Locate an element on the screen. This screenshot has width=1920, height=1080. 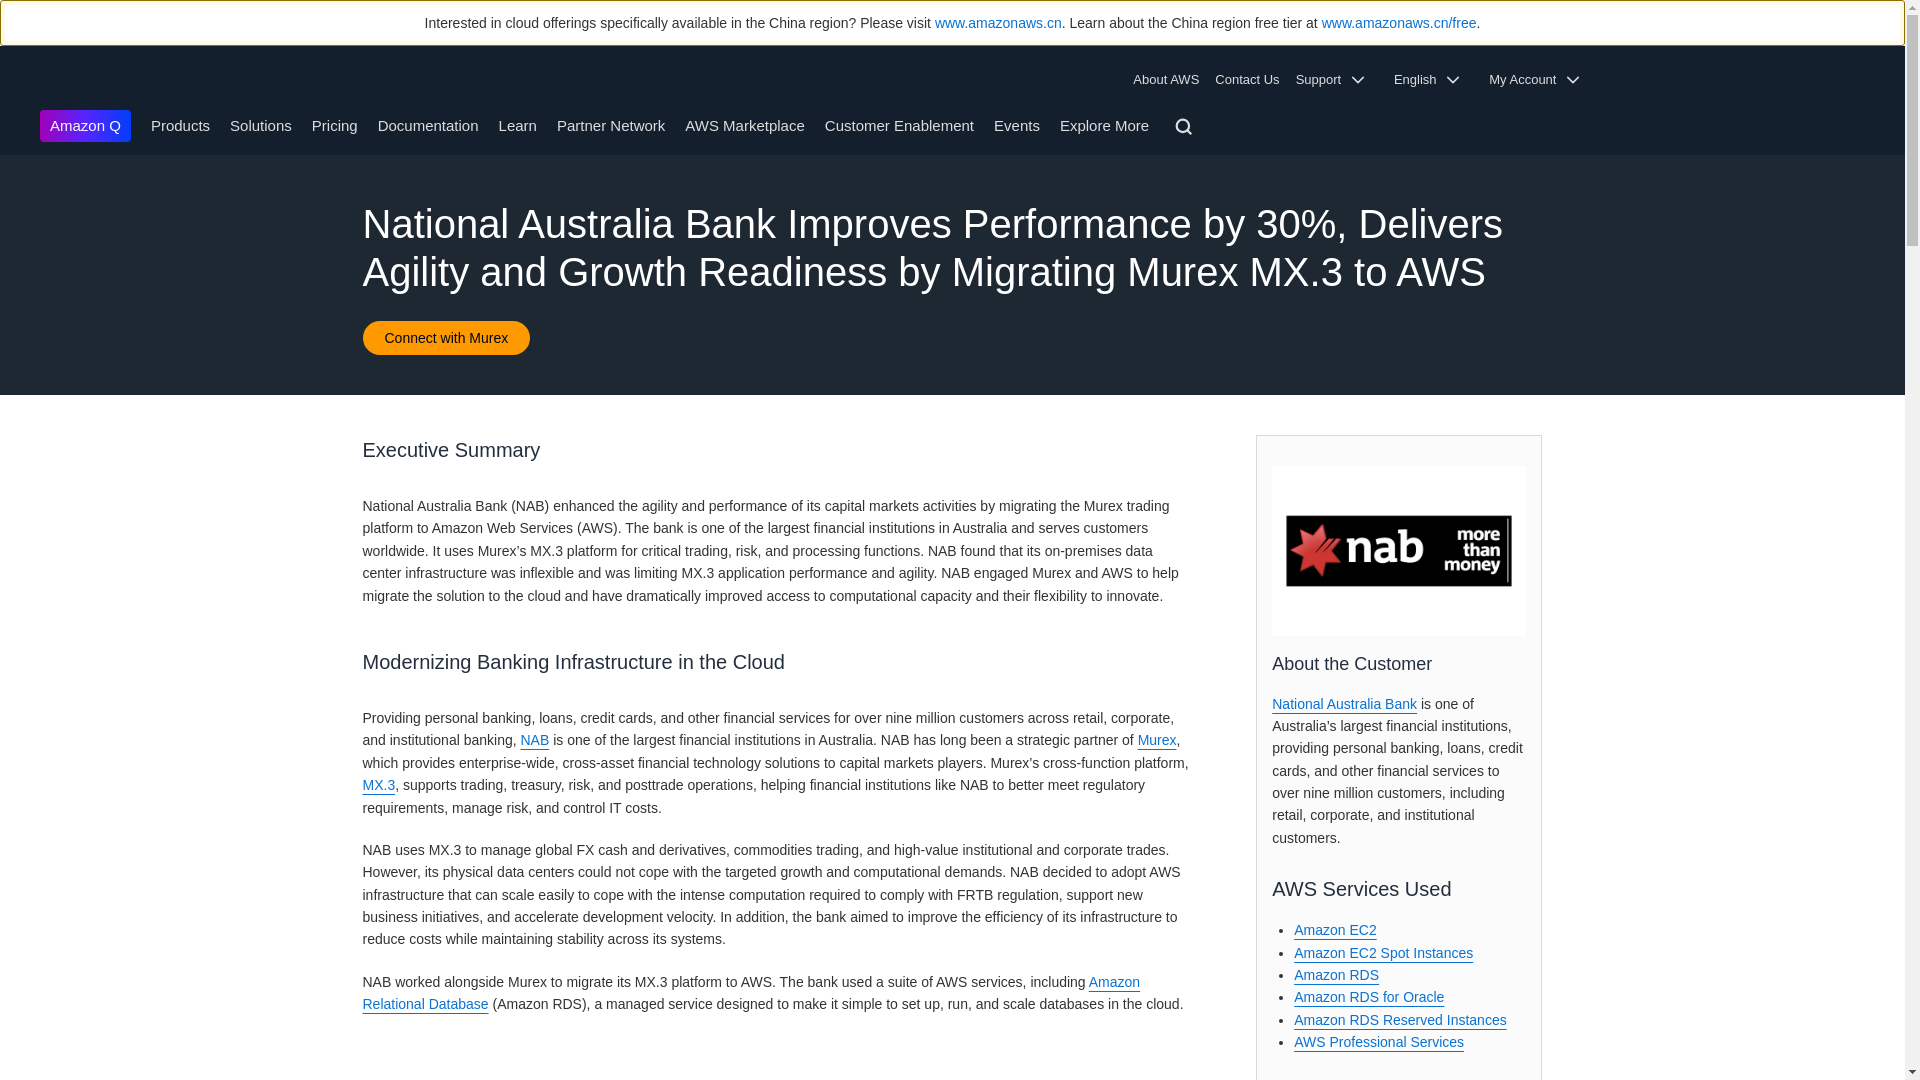
www.amazonaws.cn is located at coordinates (998, 23).